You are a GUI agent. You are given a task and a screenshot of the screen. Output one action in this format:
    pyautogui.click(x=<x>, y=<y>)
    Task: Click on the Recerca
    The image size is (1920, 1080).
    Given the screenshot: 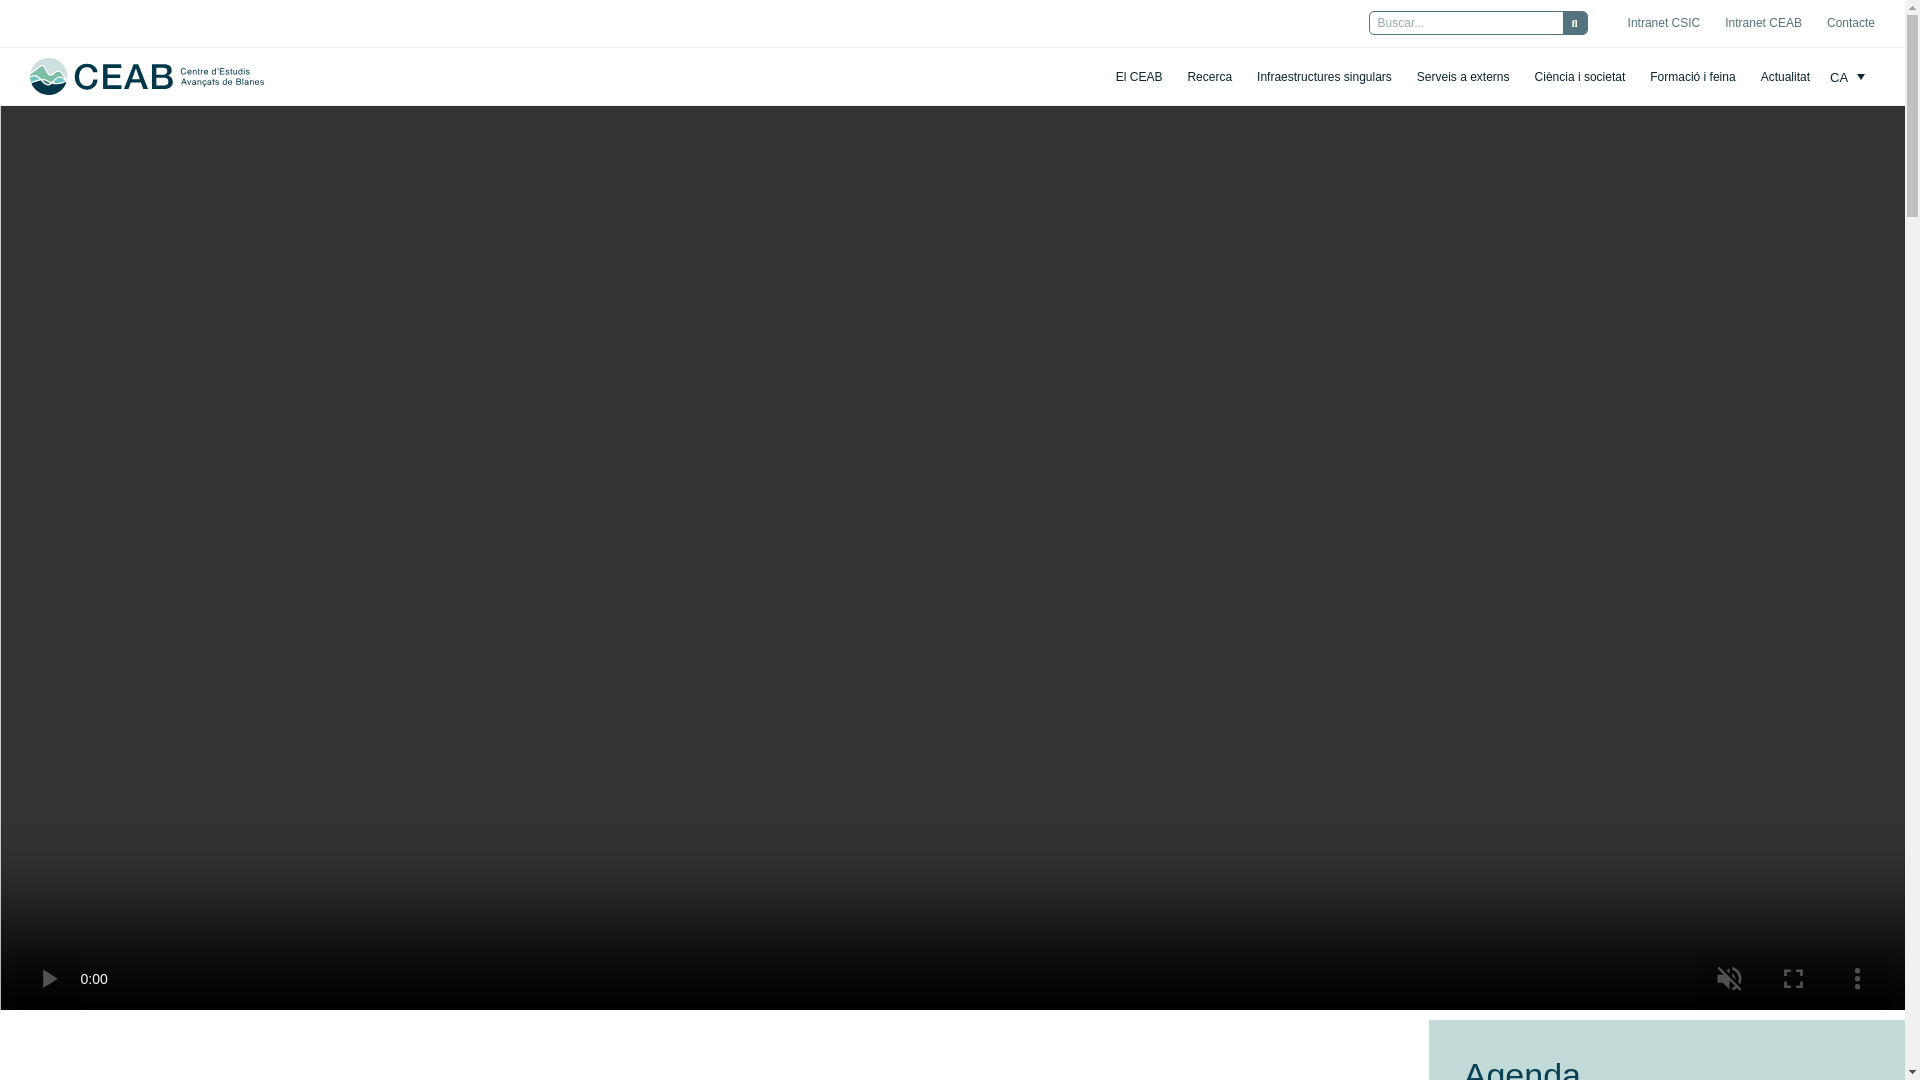 What is the action you would take?
    pyautogui.click(x=1209, y=76)
    